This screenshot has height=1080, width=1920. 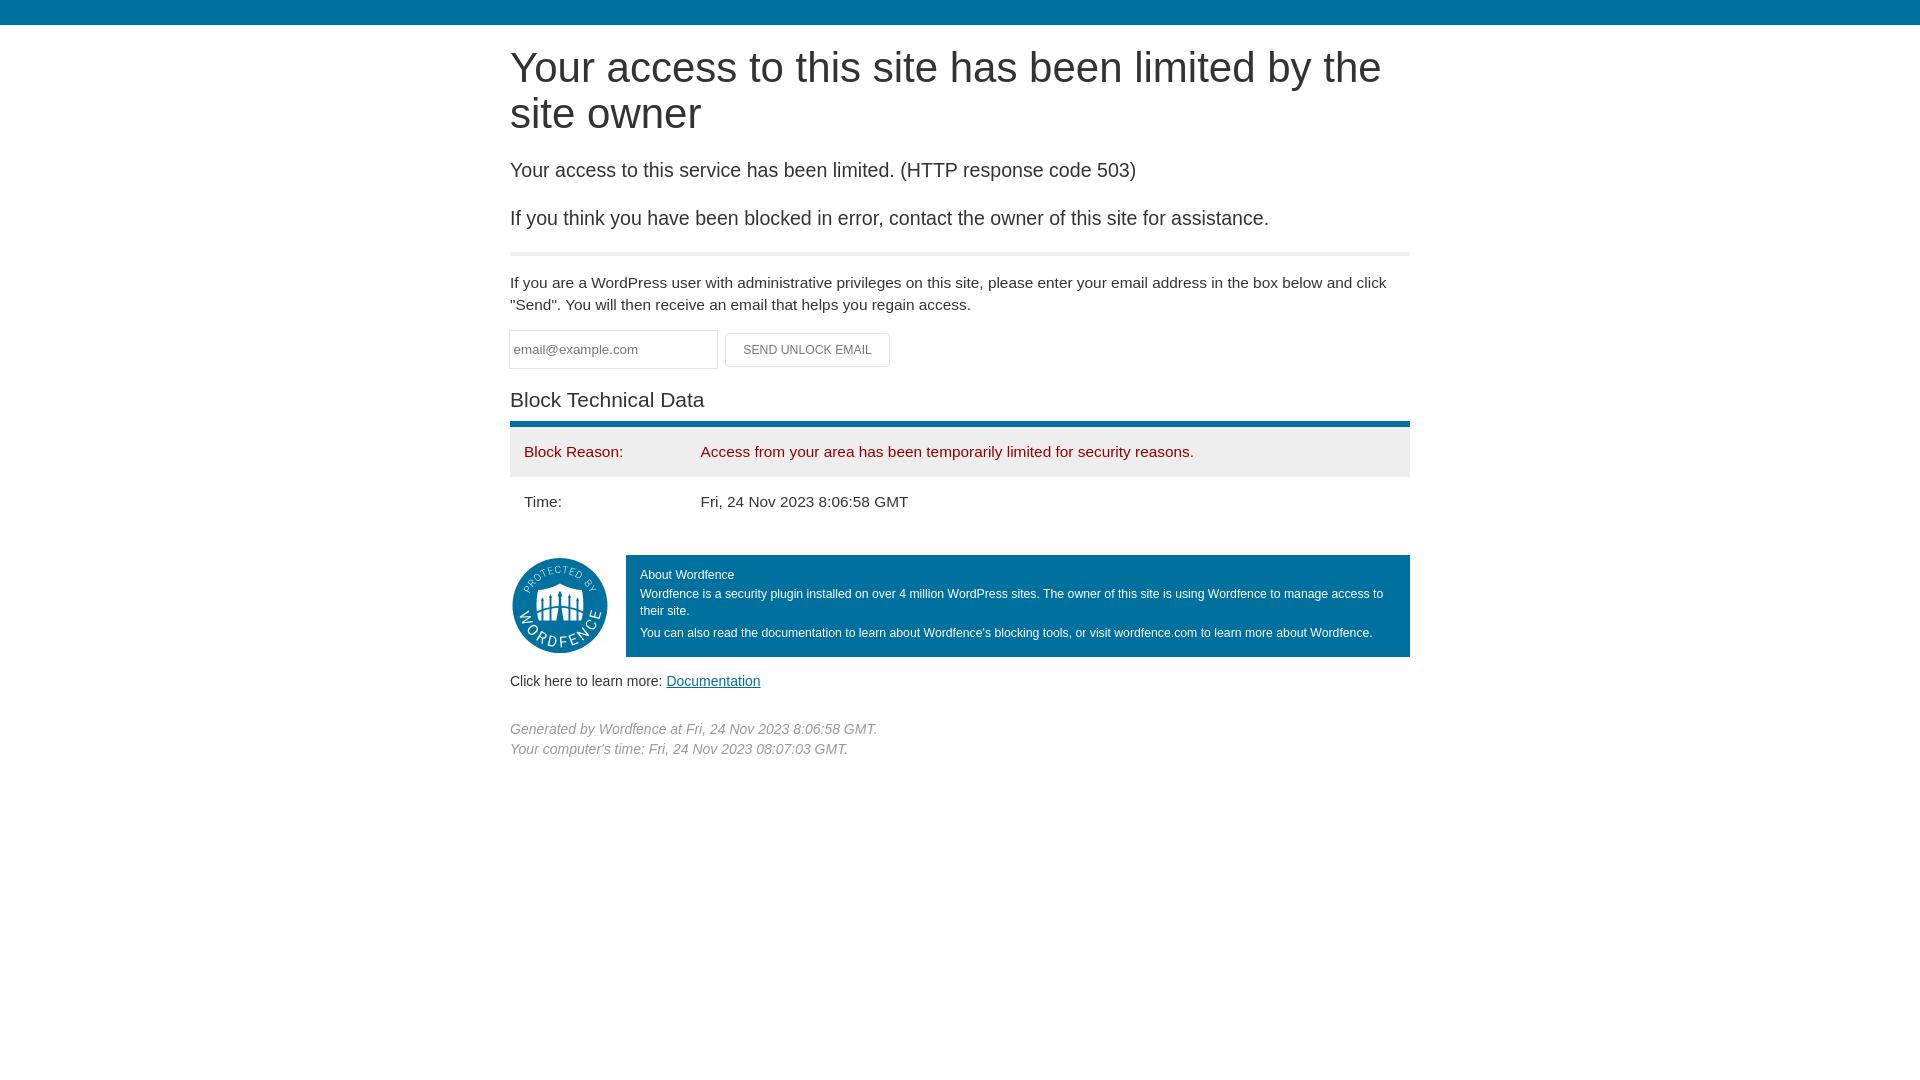 What do you see at coordinates (808, 350) in the screenshot?
I see `Send Unlock Email` at bounding box center [808, 350].